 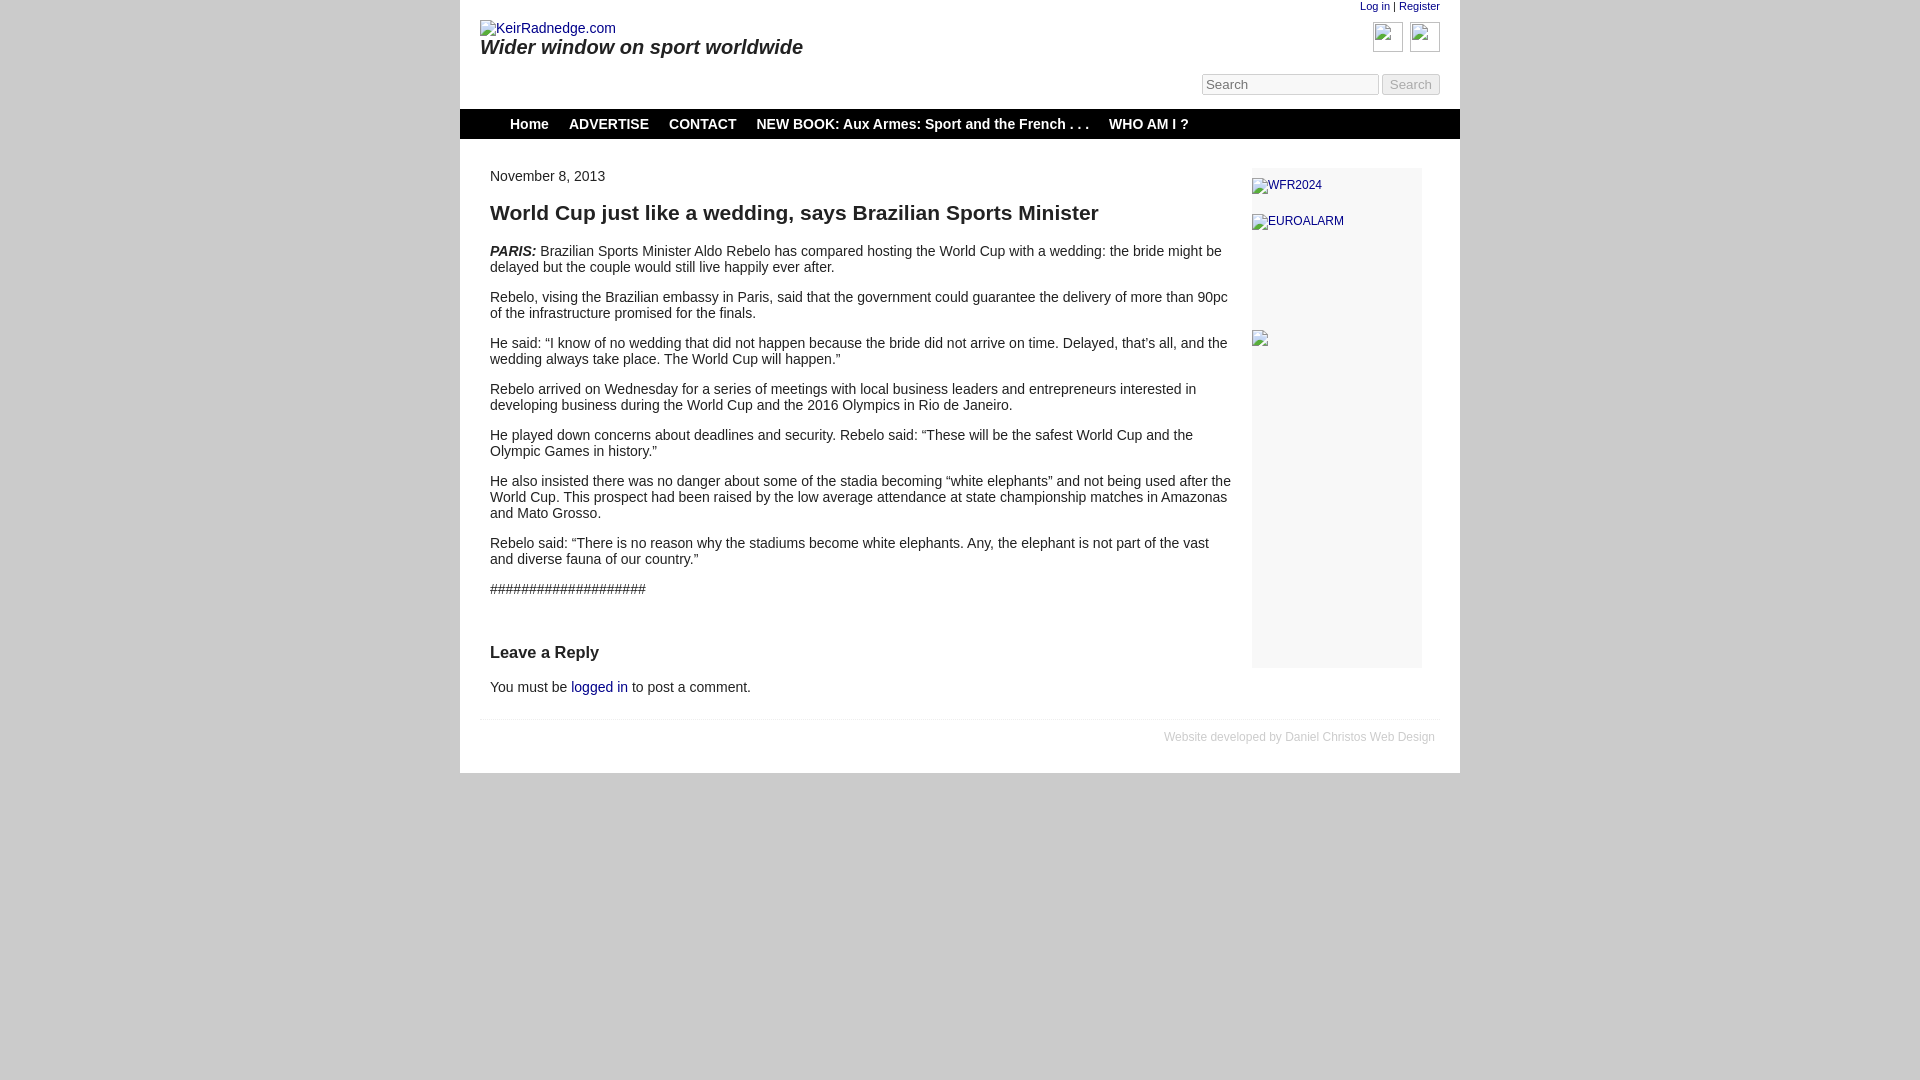 I want to click on NEW BOOK: Aux Armes: Sport and the French . . ., so click(x=922, y=123).